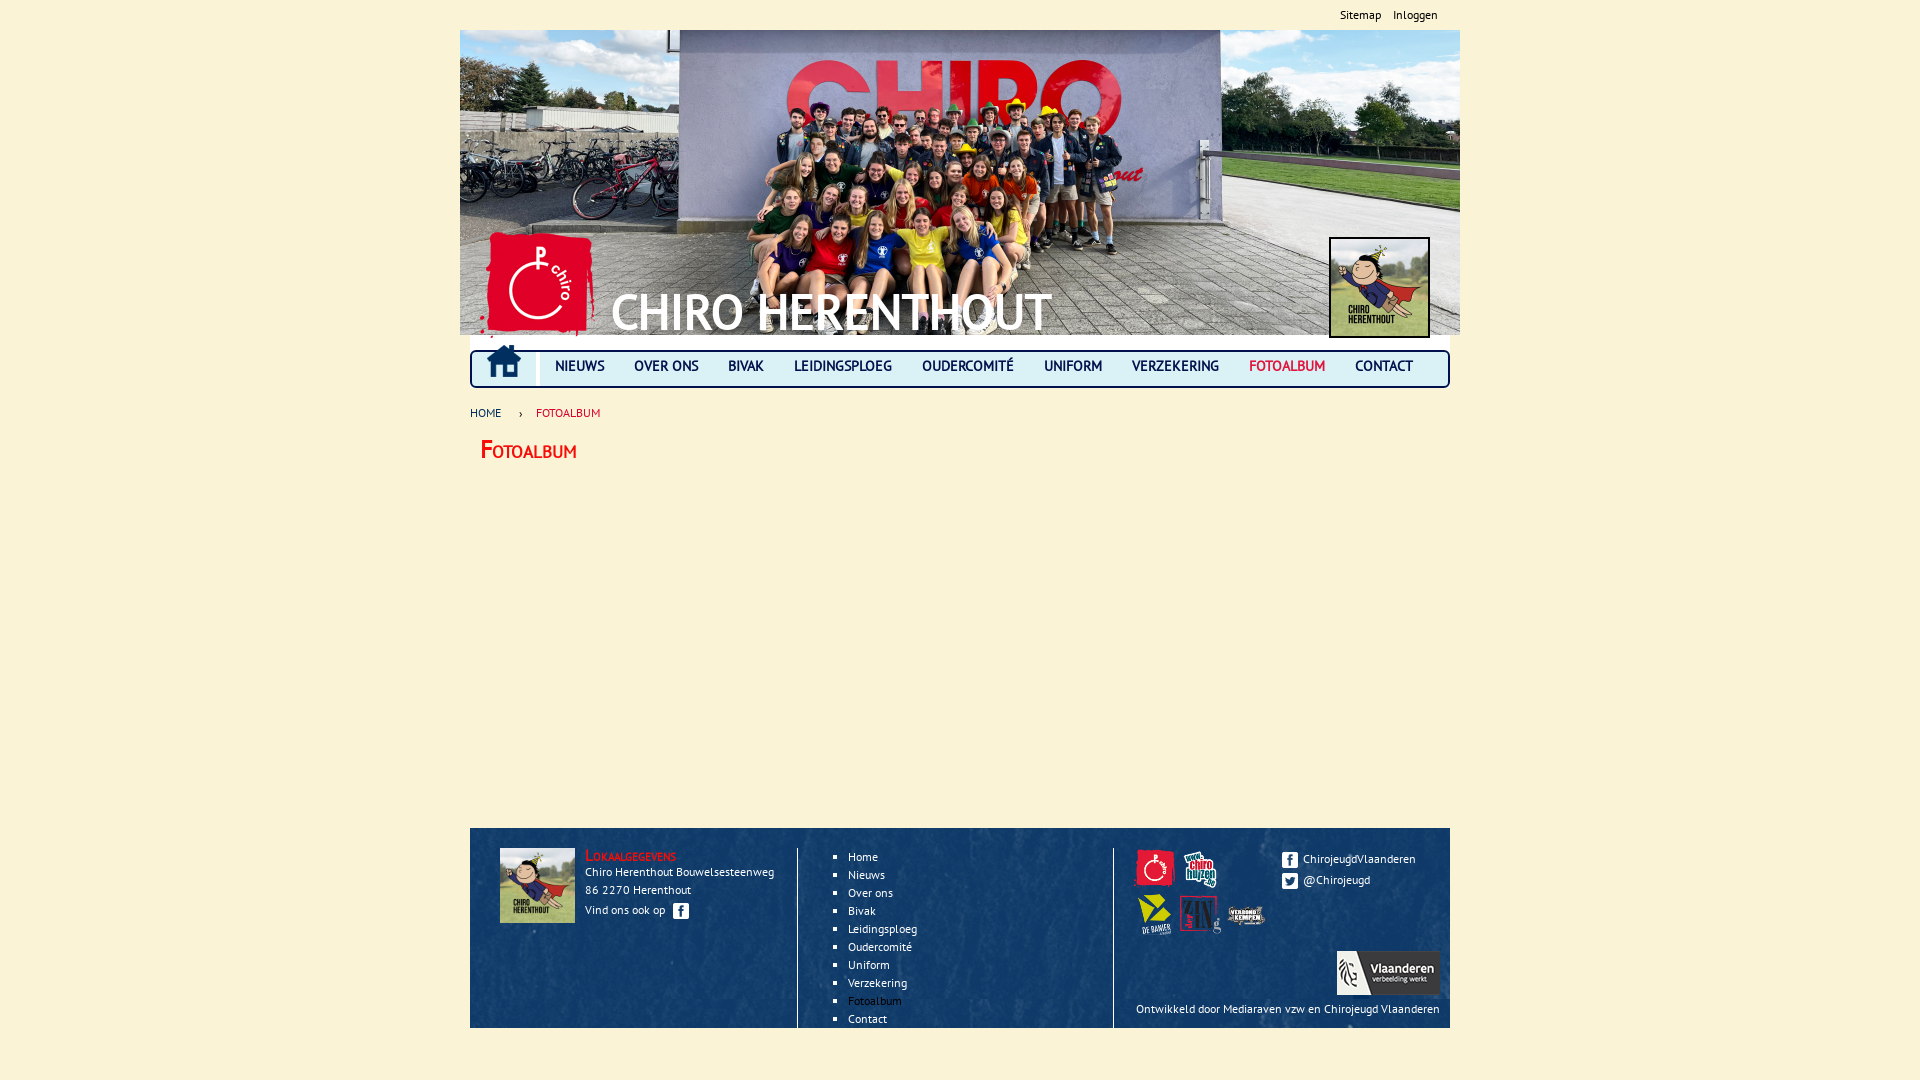 This screenshot has width=1920, height=1080. Describe the element at coordinates (1154, 868) in the screenshot. I see `Chirojeugd Vlaanderen` at that location.